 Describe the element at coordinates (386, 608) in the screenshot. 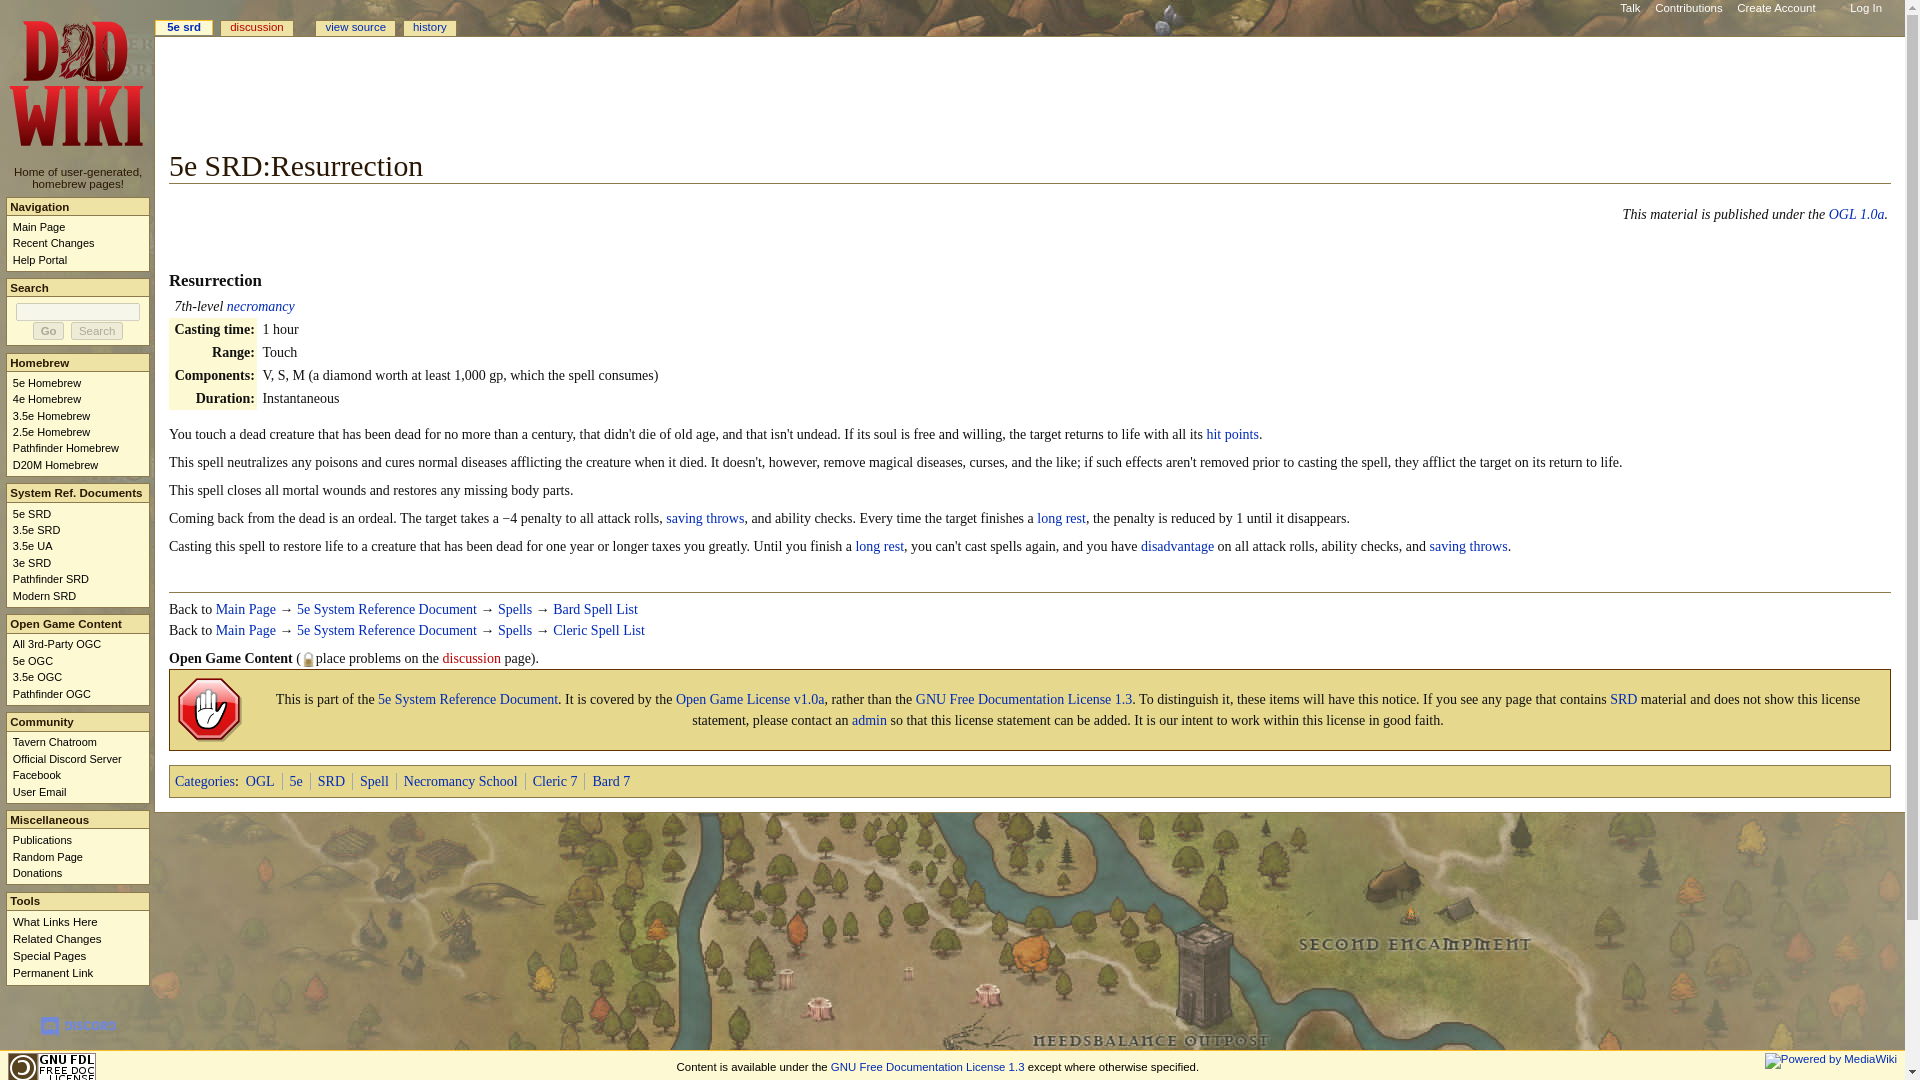

I see `5e System Reference Document` at that location.